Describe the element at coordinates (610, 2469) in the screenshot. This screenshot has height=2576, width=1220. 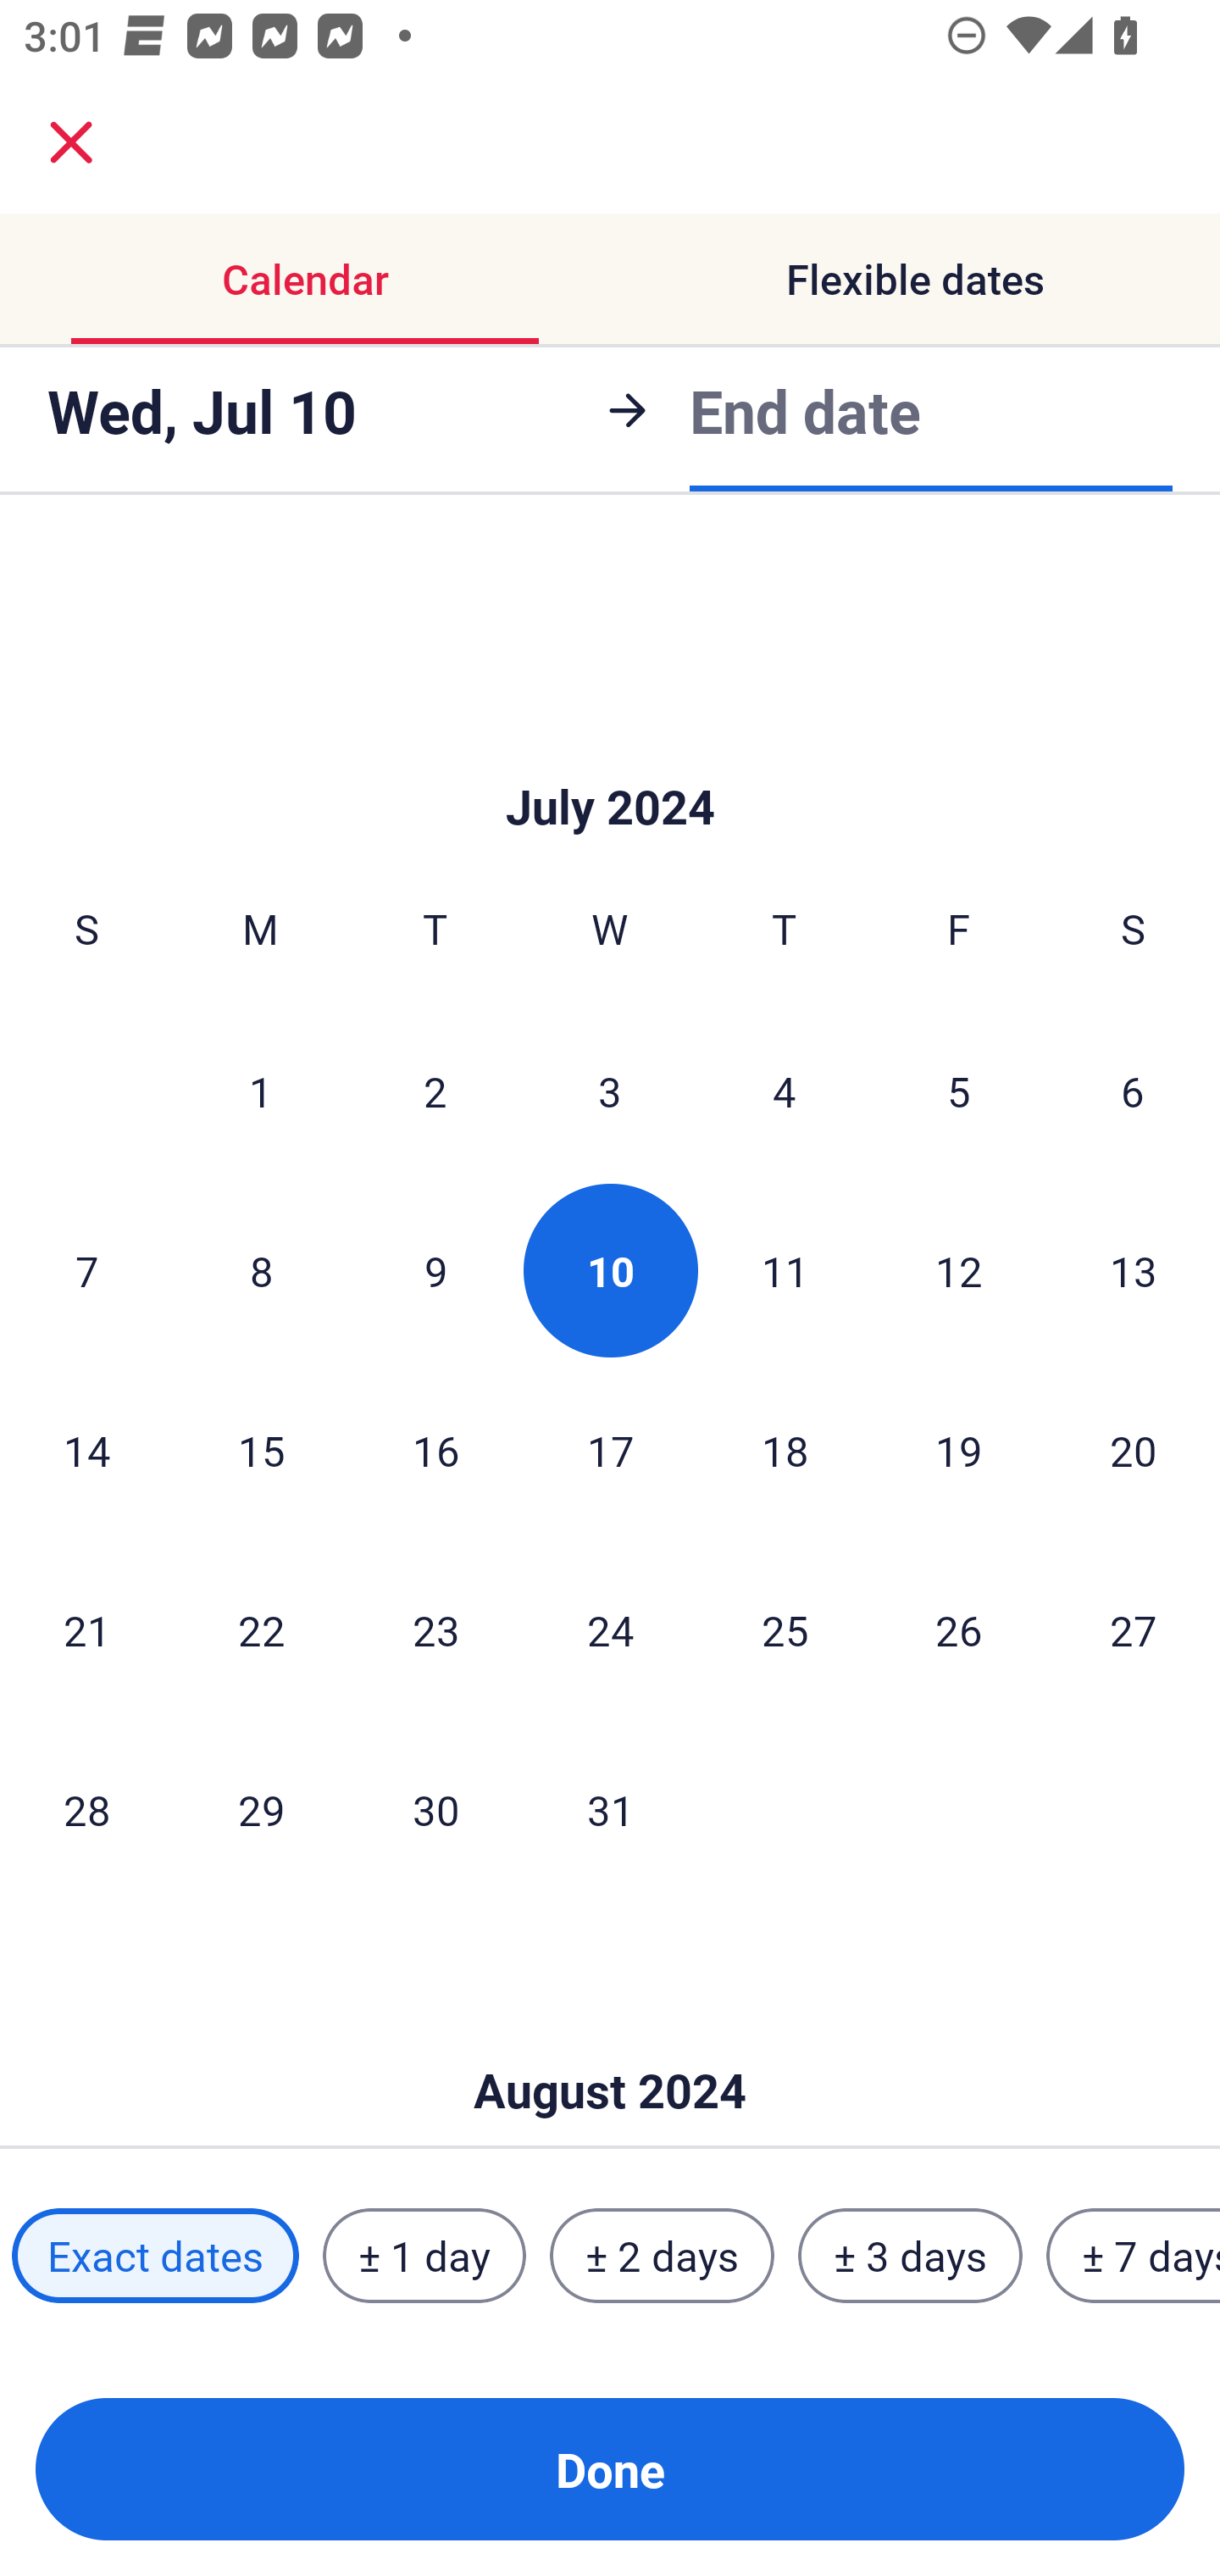
I see `Done` at that location.